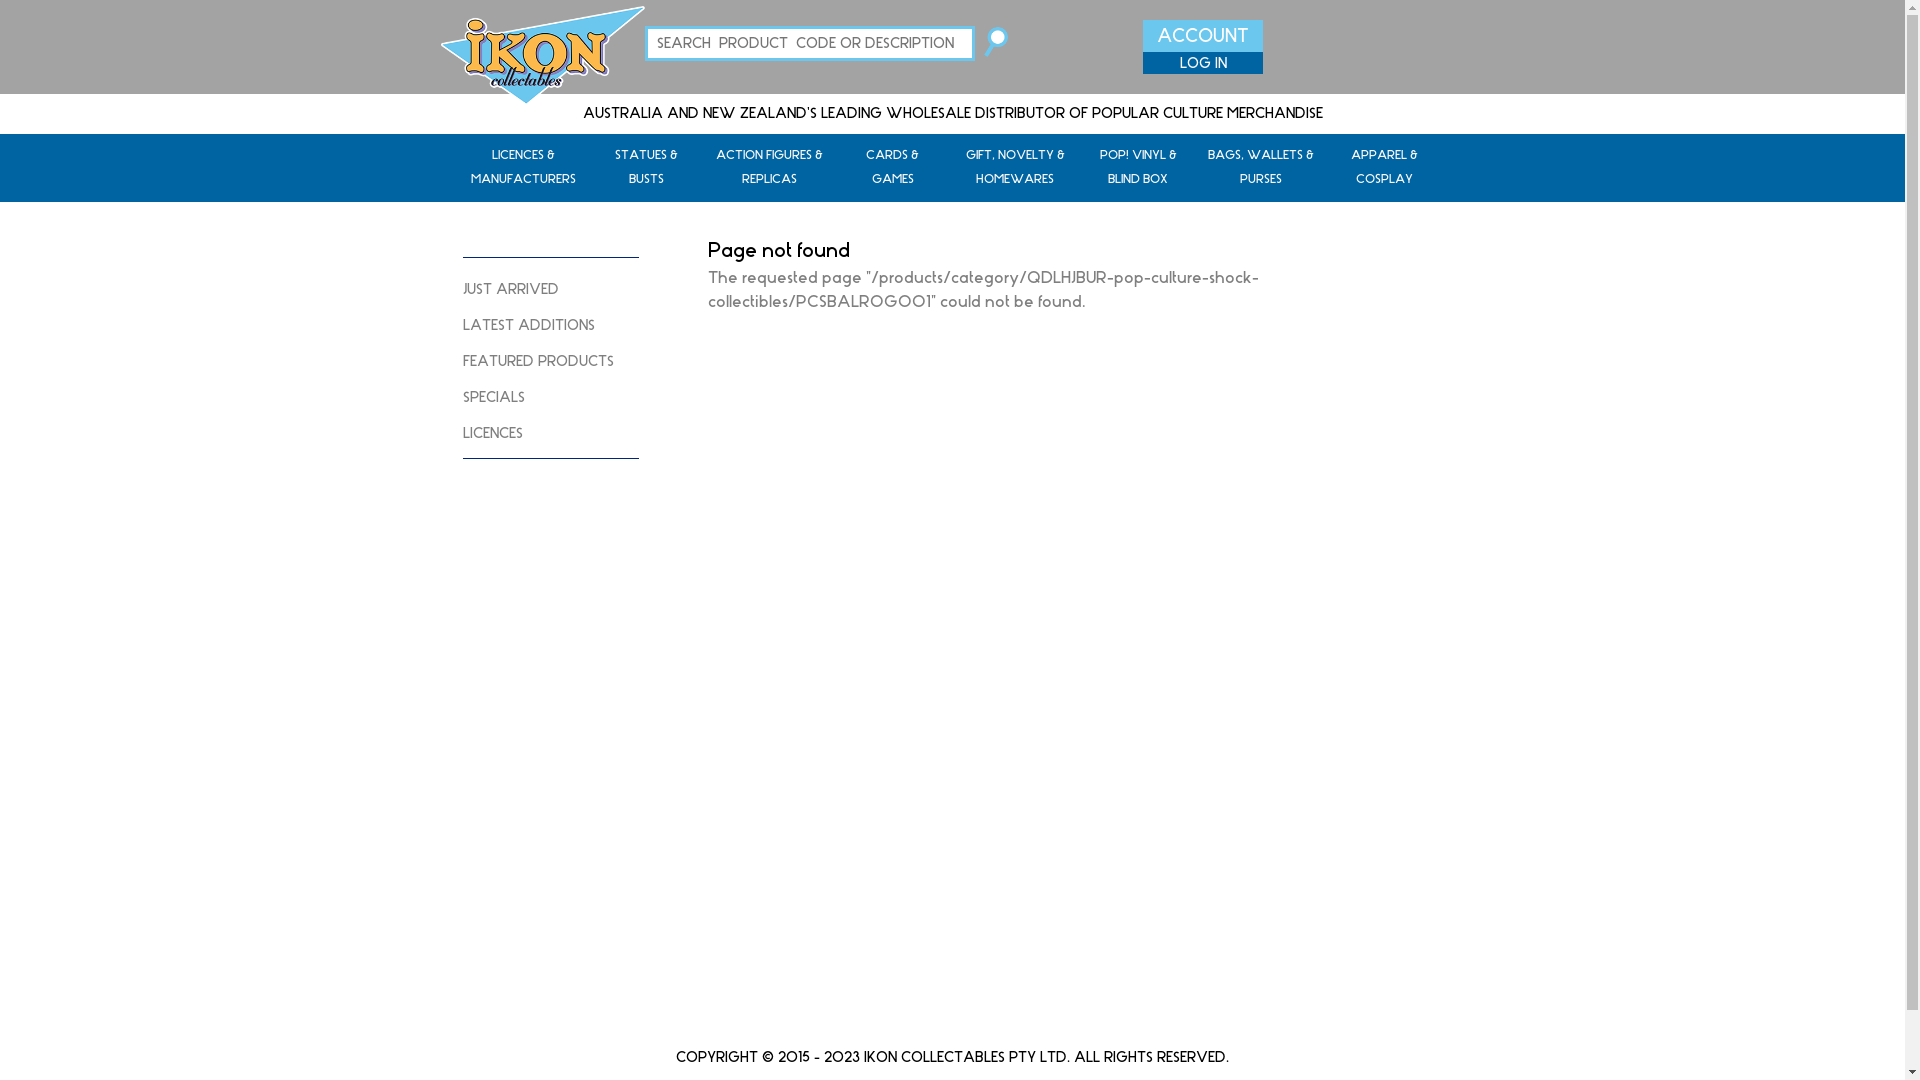 Image resolution: width=1920 pixels, height=1080 pixels. Describe the element at coordinates (646, 168) in the screenshot. I see `STATUES &
BUSTS` at that location.